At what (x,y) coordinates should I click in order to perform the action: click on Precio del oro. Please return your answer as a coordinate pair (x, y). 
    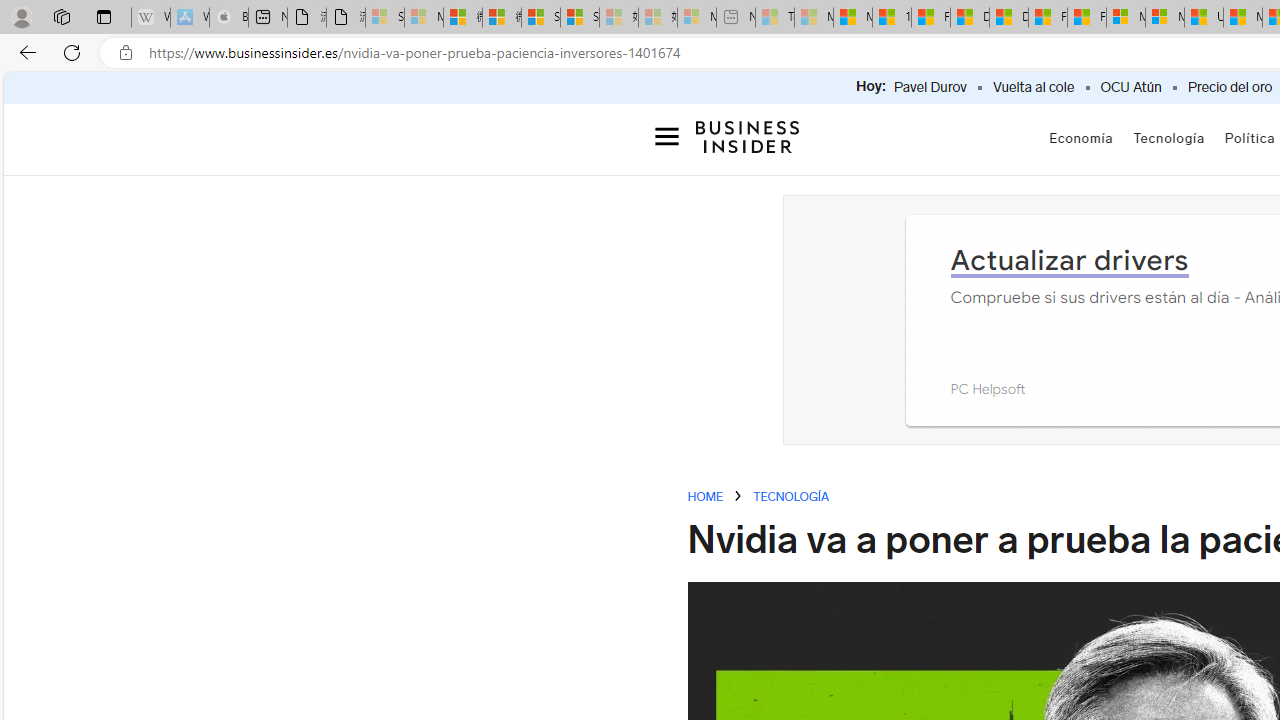
    Looking at the image, I should click on (1230, 88).